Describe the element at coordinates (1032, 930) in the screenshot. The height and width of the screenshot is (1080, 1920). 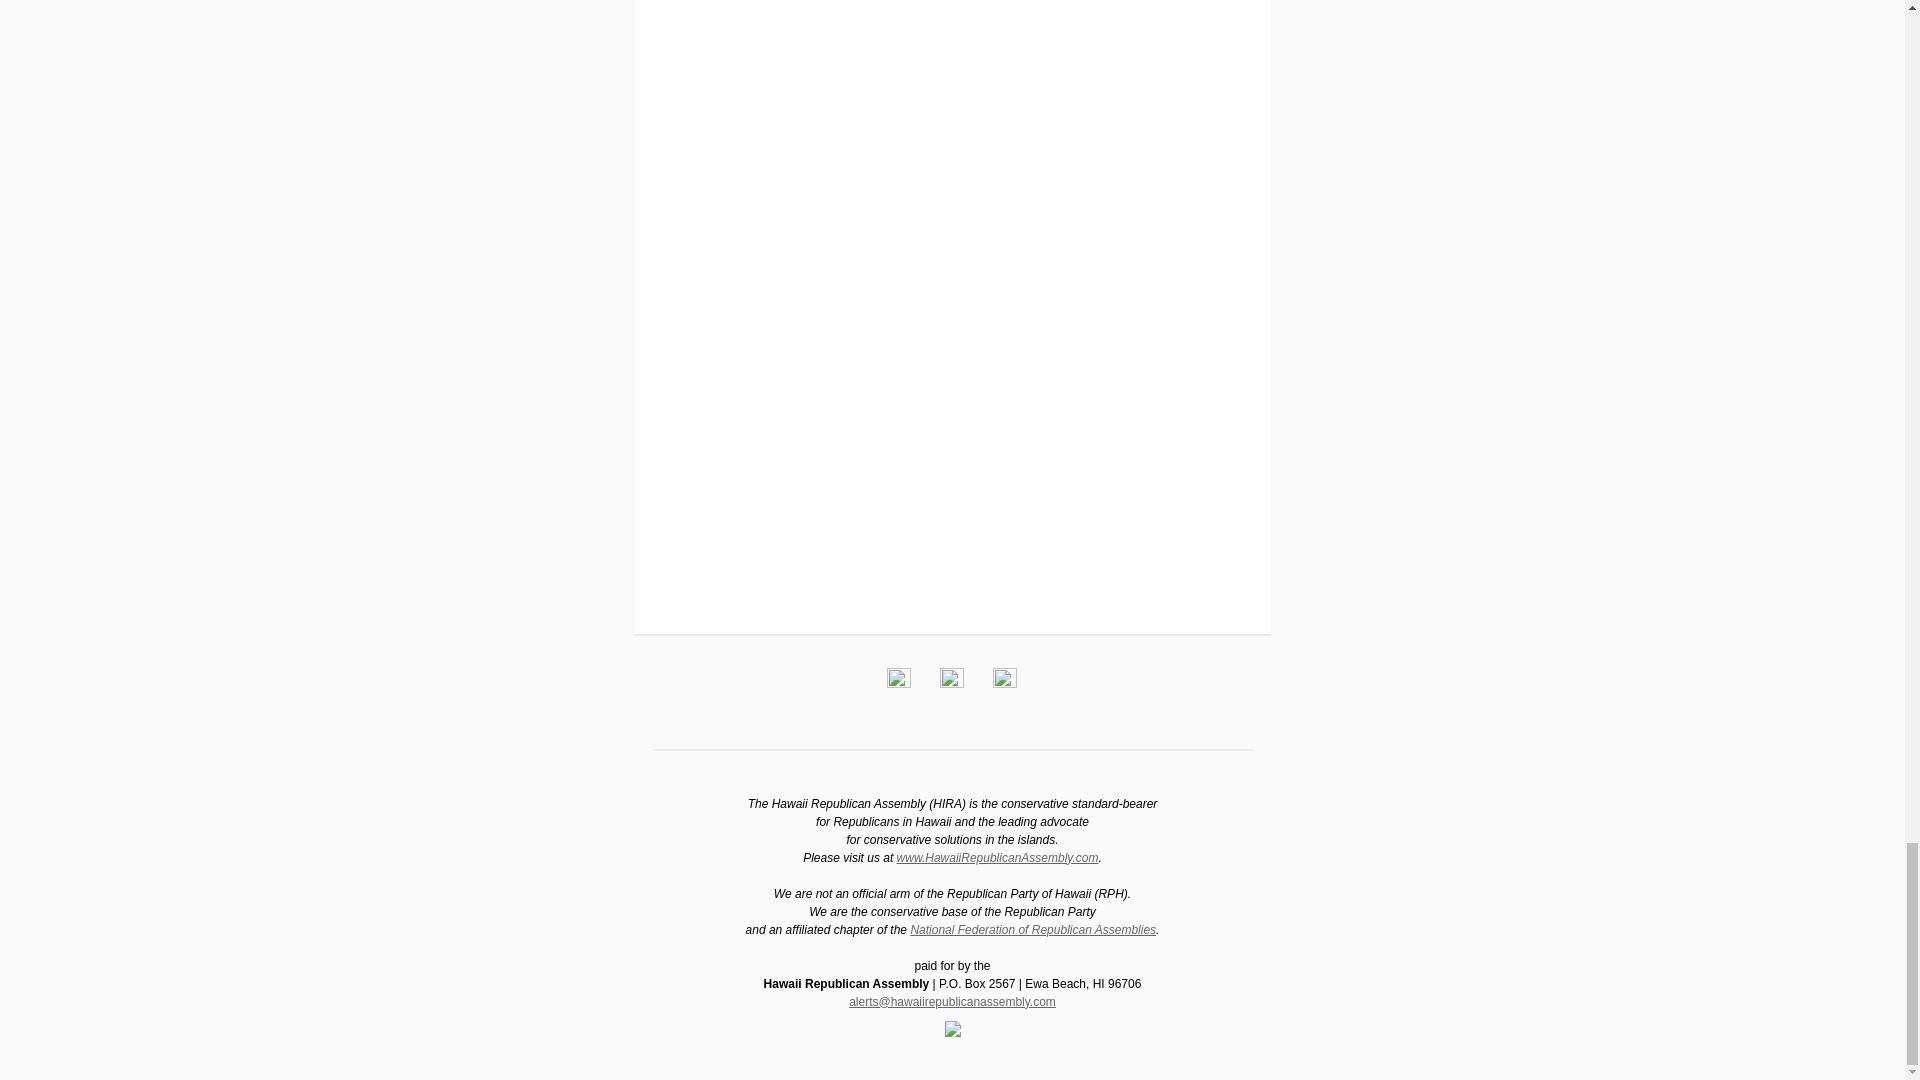
I see `NFRA` at that location.